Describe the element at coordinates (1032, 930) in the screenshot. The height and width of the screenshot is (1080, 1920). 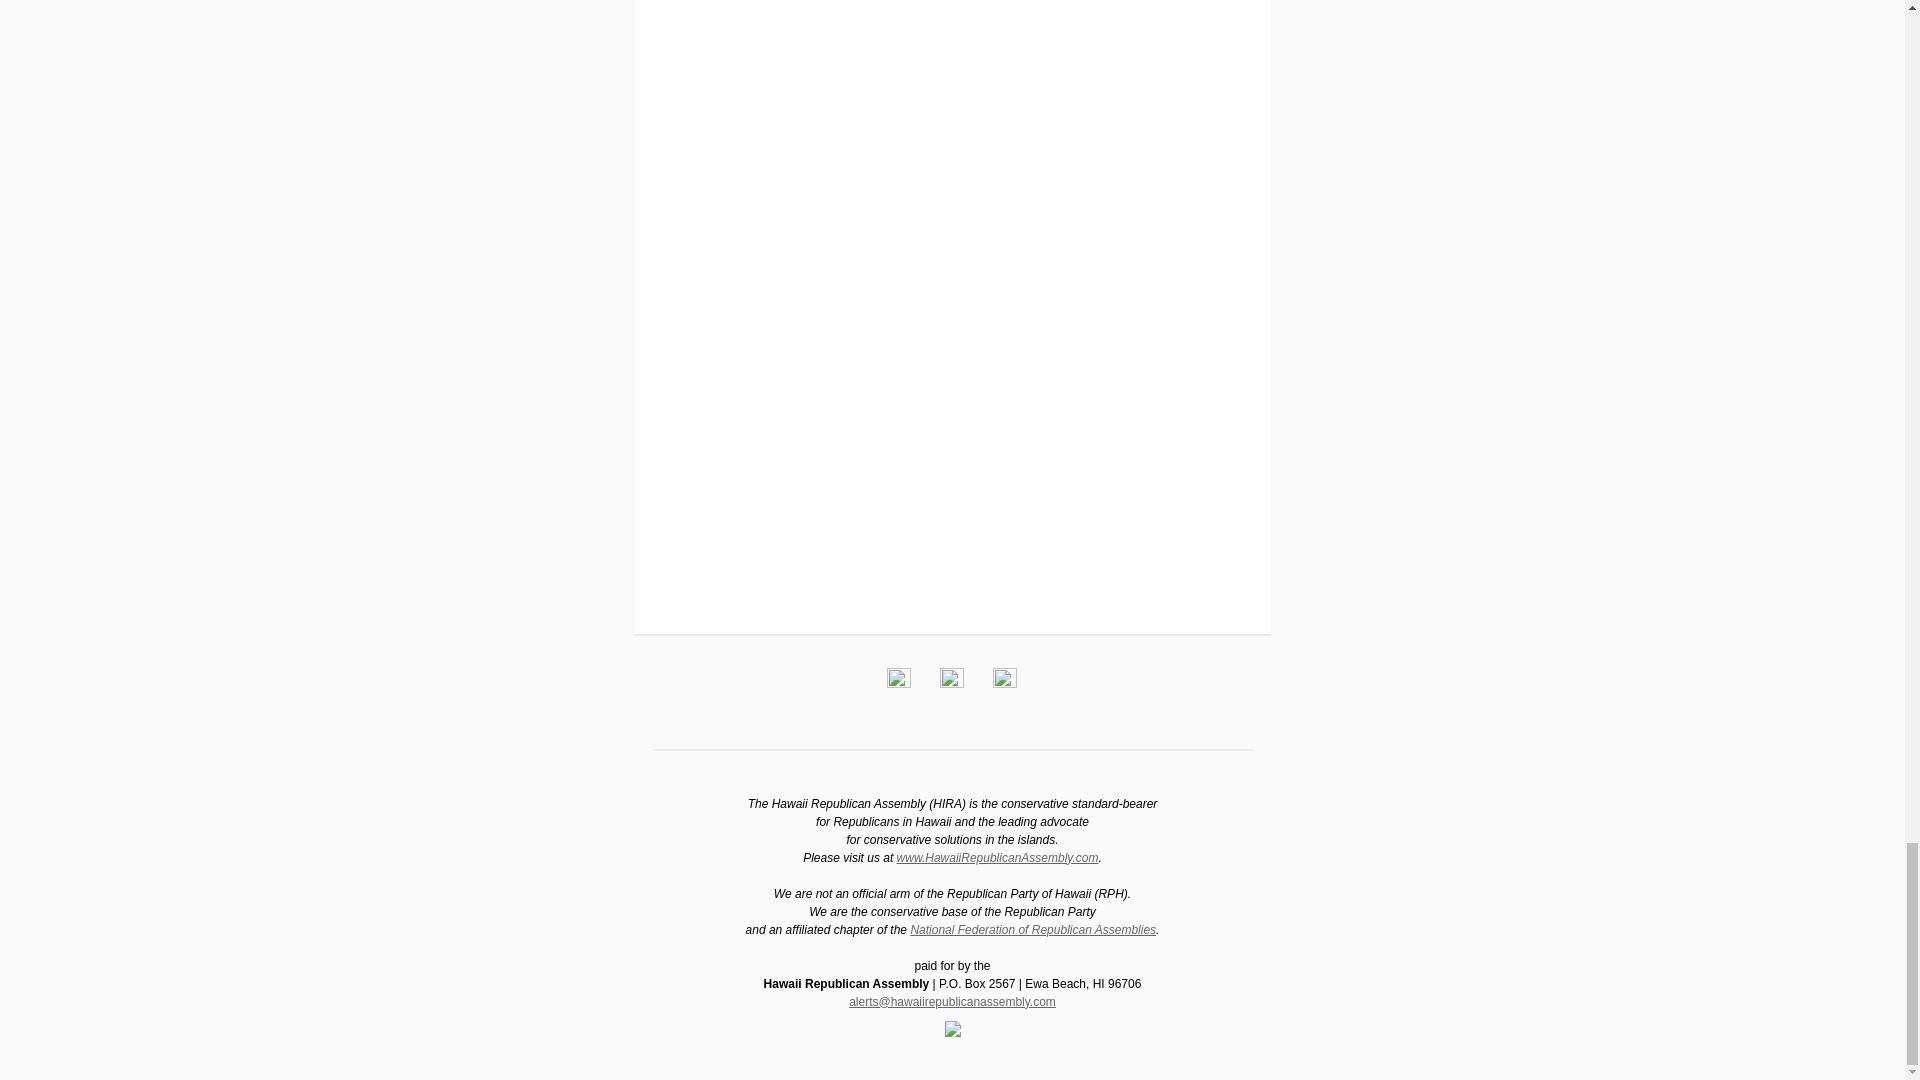
I see `NFRA` at that location.